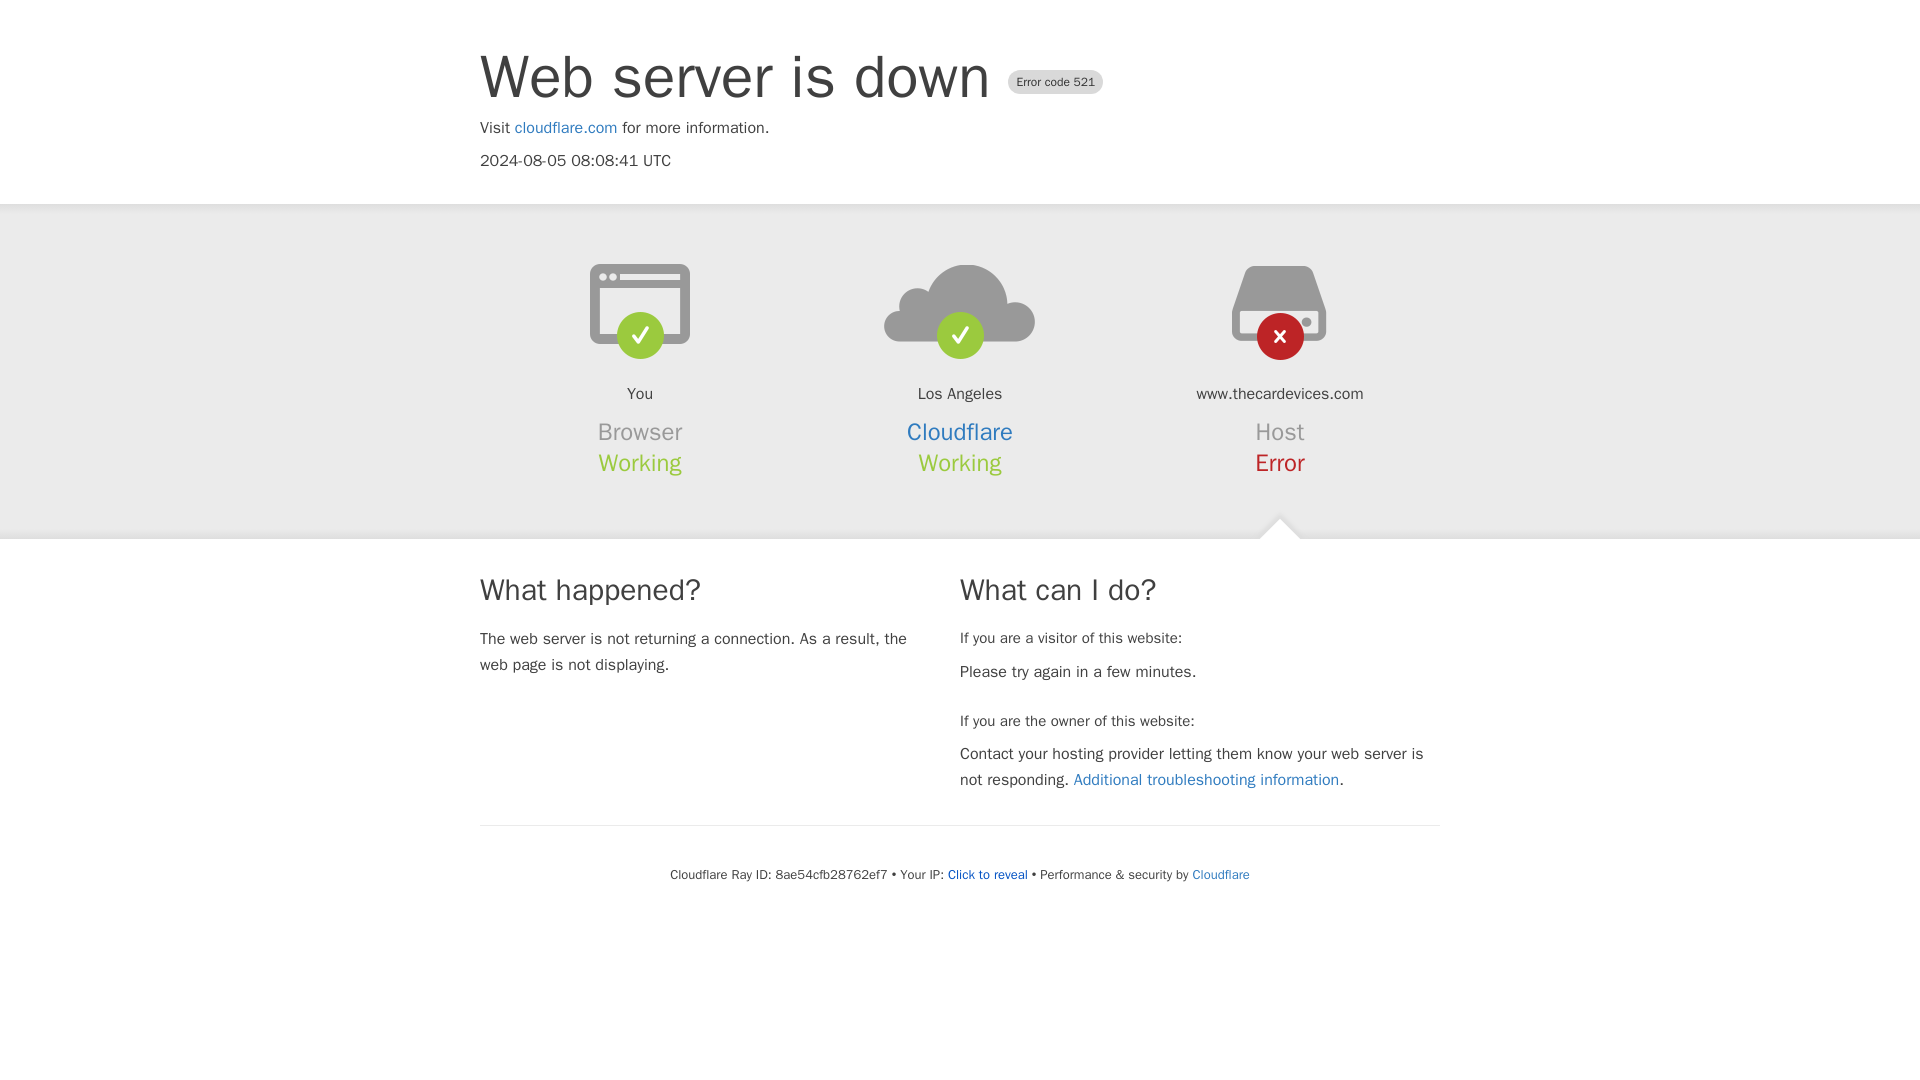 This screenshot has height=1080, width=1920. What do you see at coordinates (566, 128) in the screenshot?
I see `cloudflare.com` at bounding box center [566, 128].